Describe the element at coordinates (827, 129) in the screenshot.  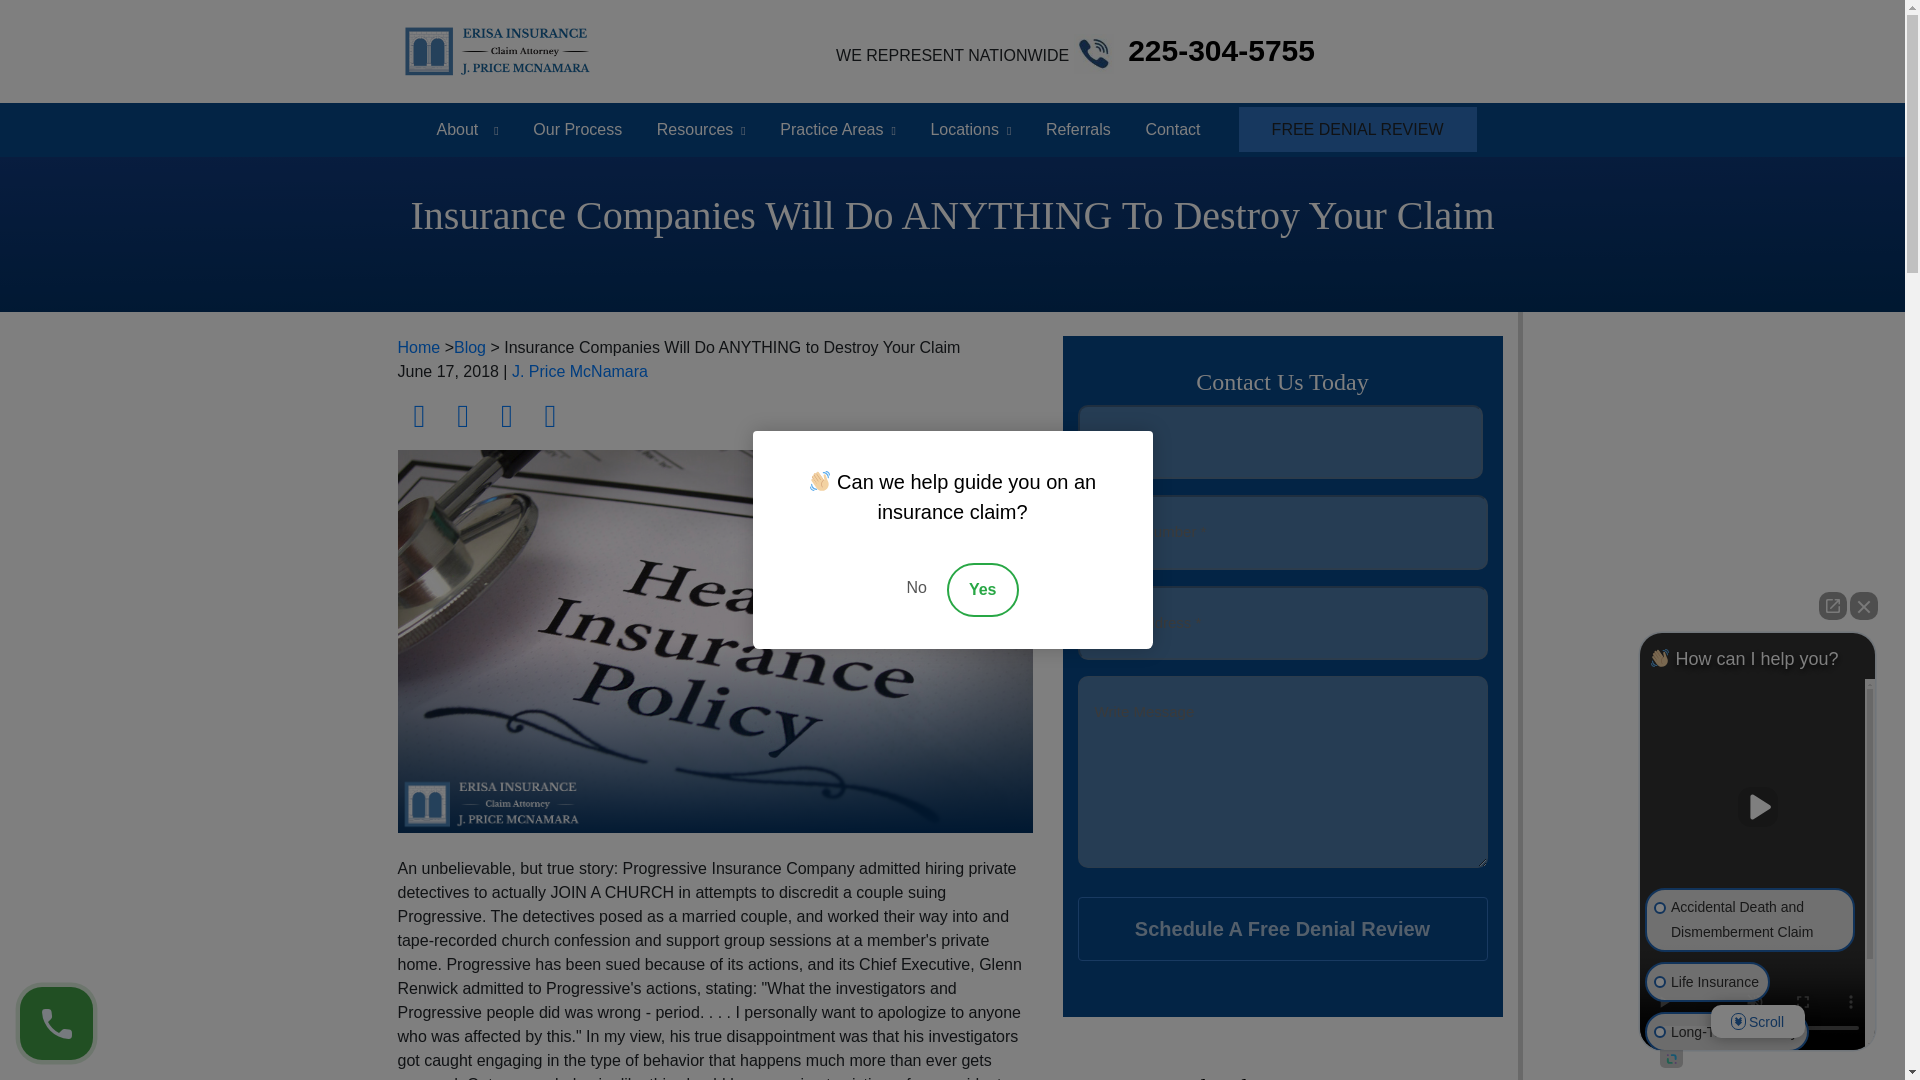
I see `Practice Areas` at that location.